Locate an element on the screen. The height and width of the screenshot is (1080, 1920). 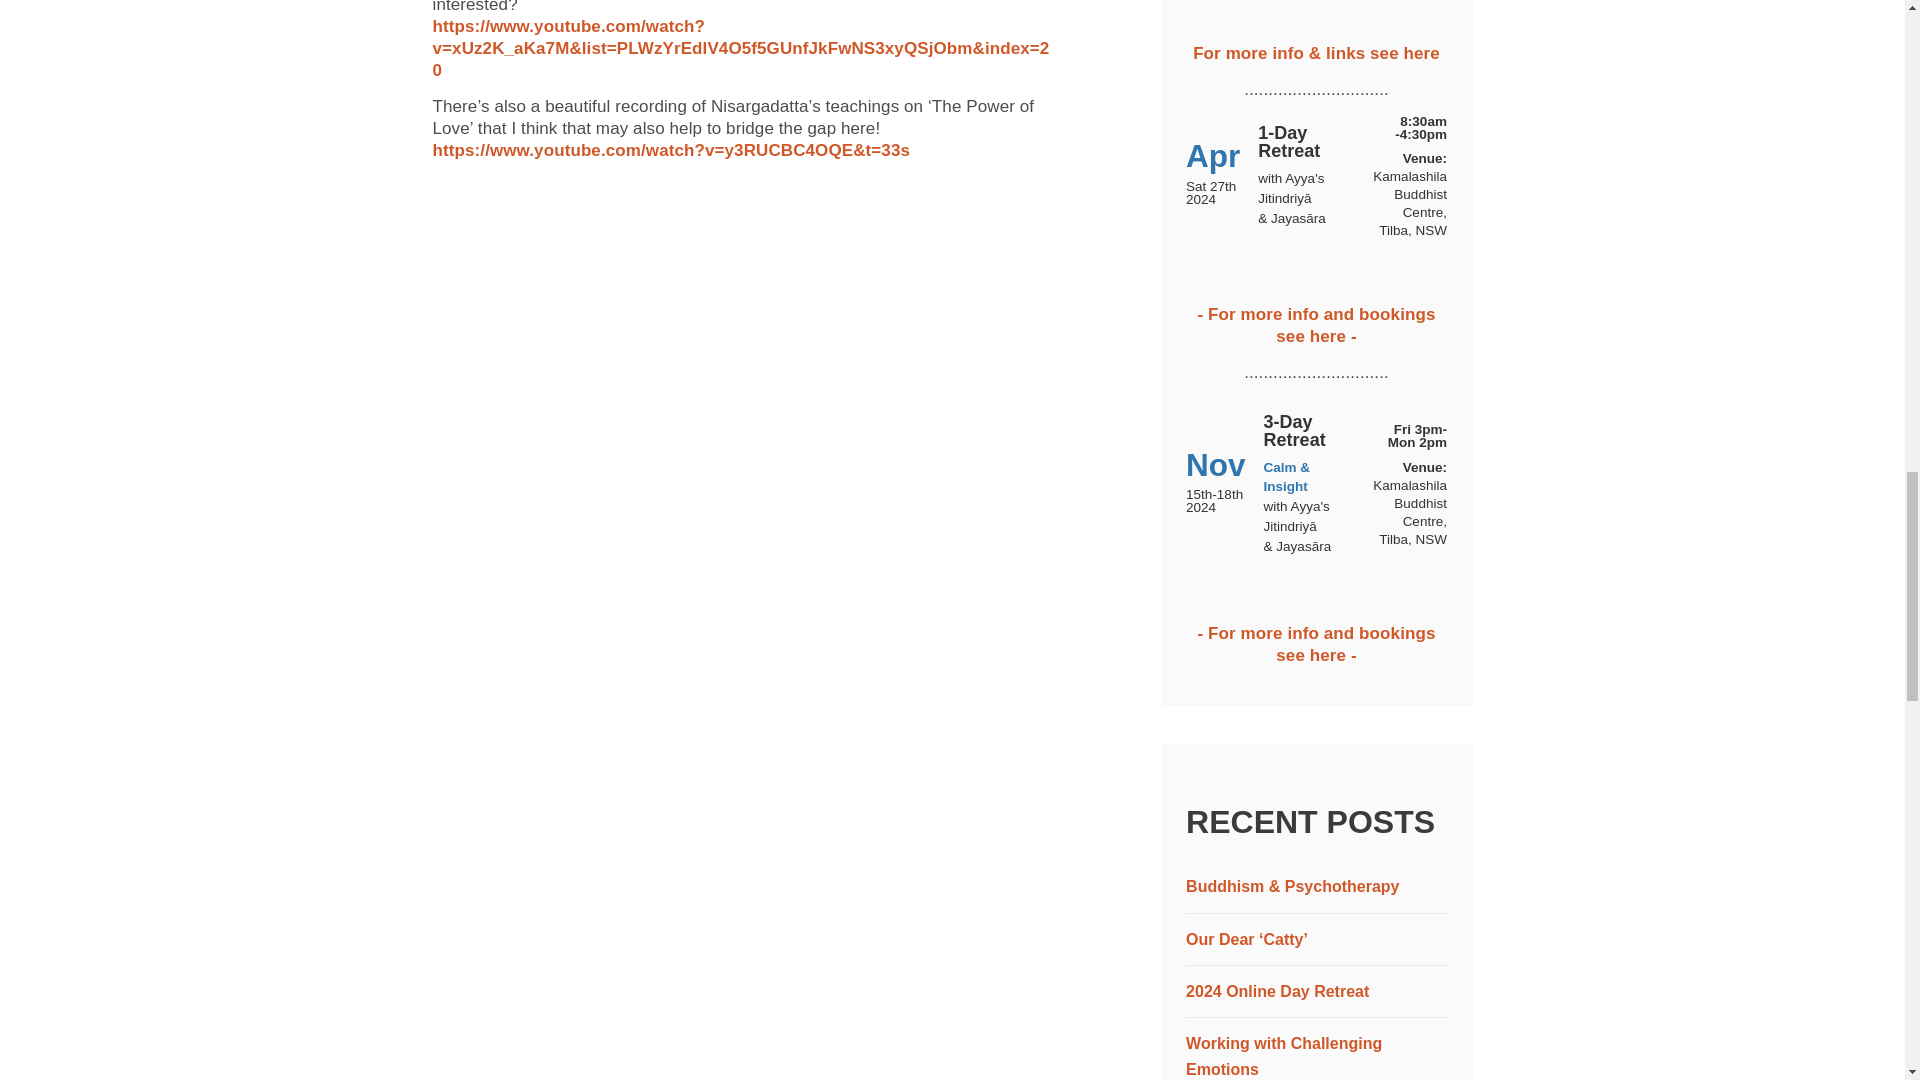
- For more info and bookings see here - is located at coordinates (1317, 324).